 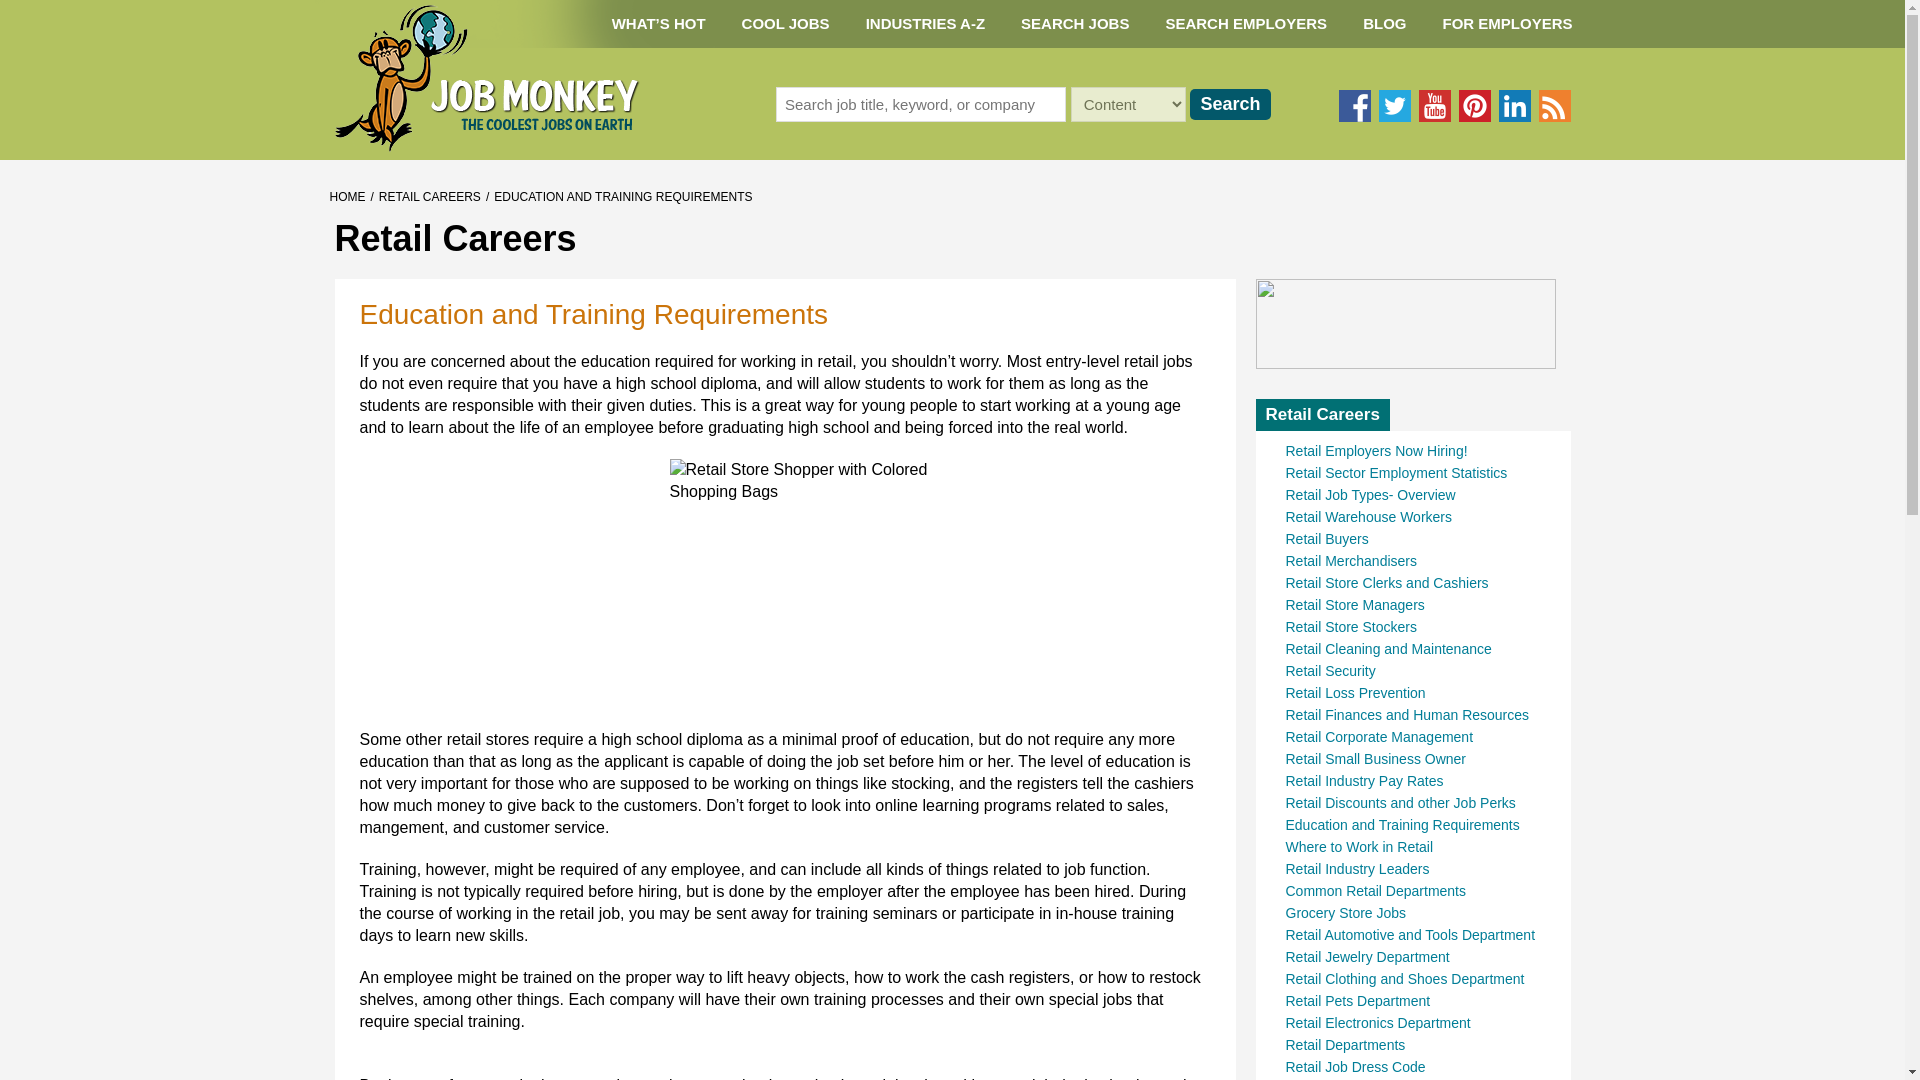 What do you see at coordinates (1384, 24) in the screenshot?
I see `BLOG` at bounding box center [1384, 24].